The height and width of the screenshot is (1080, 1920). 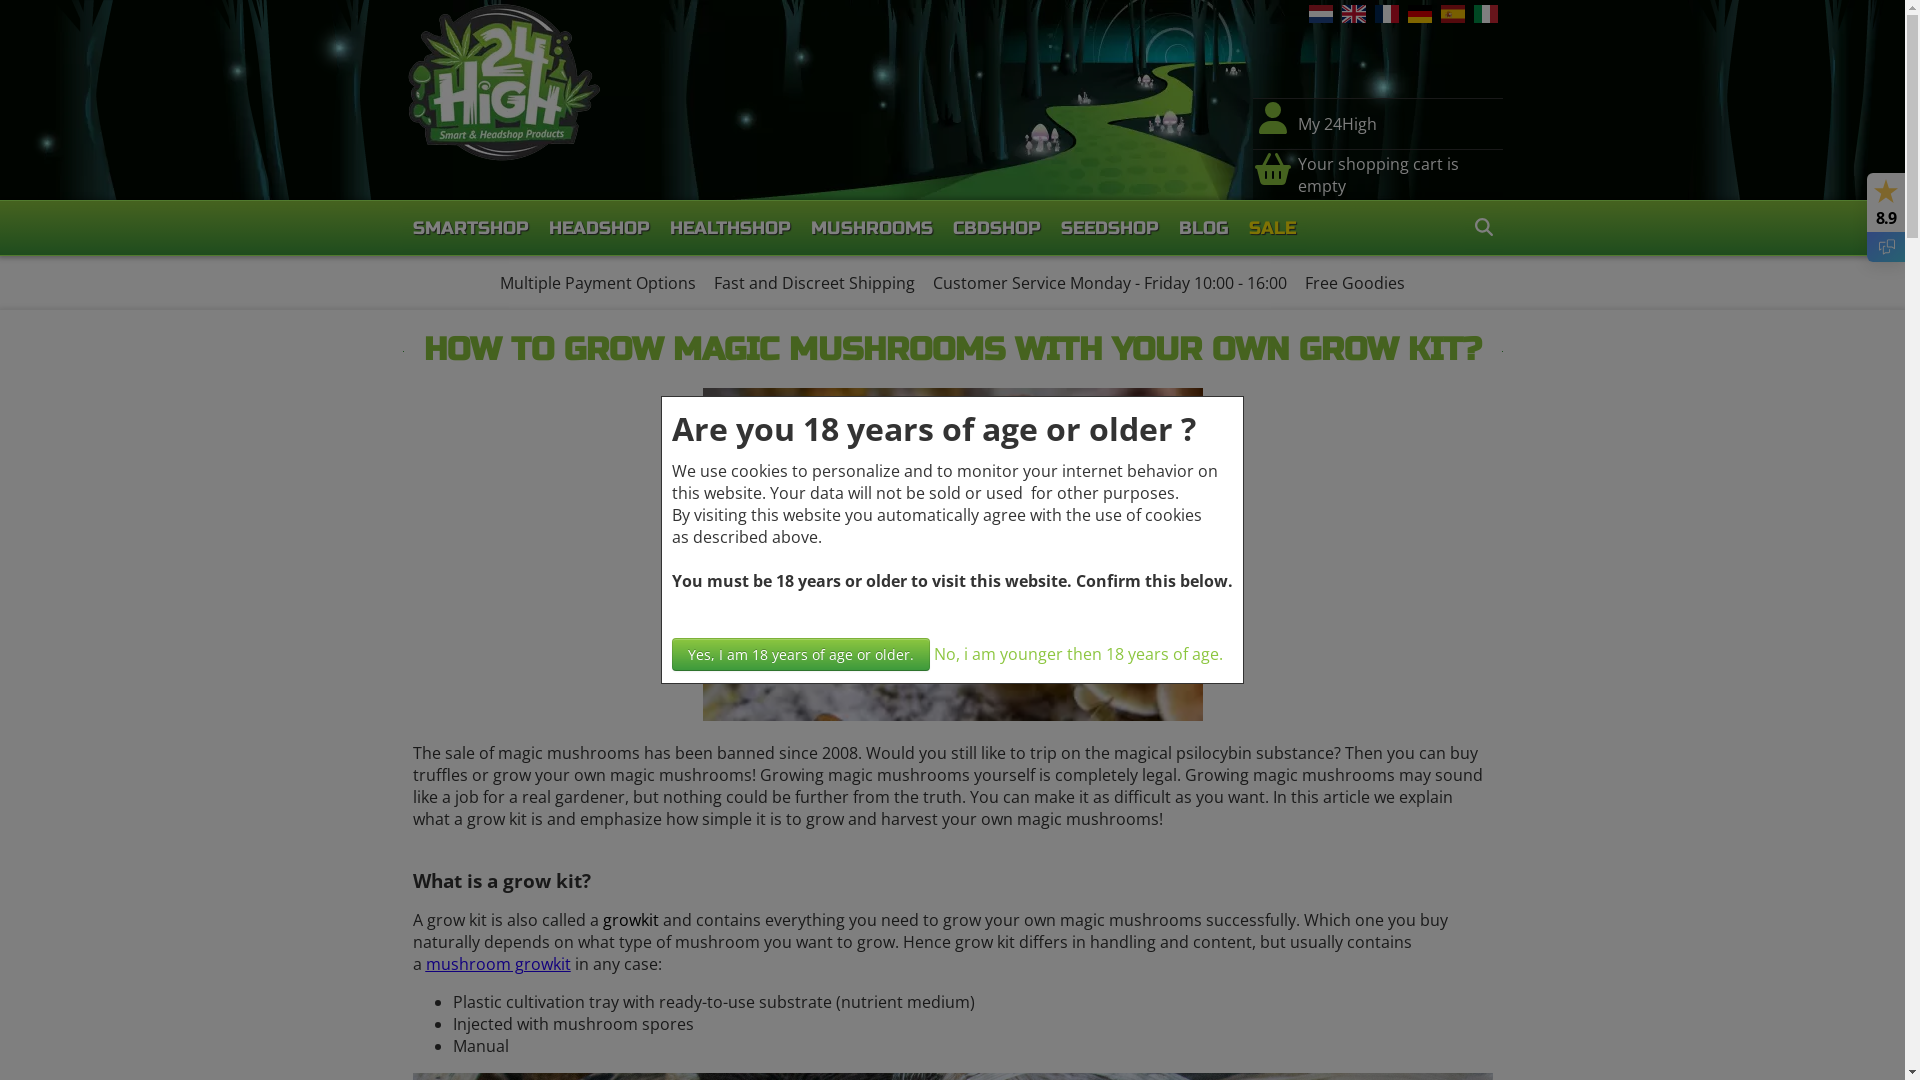 I want to click on Deutsch, so click(x=1422, y=17).